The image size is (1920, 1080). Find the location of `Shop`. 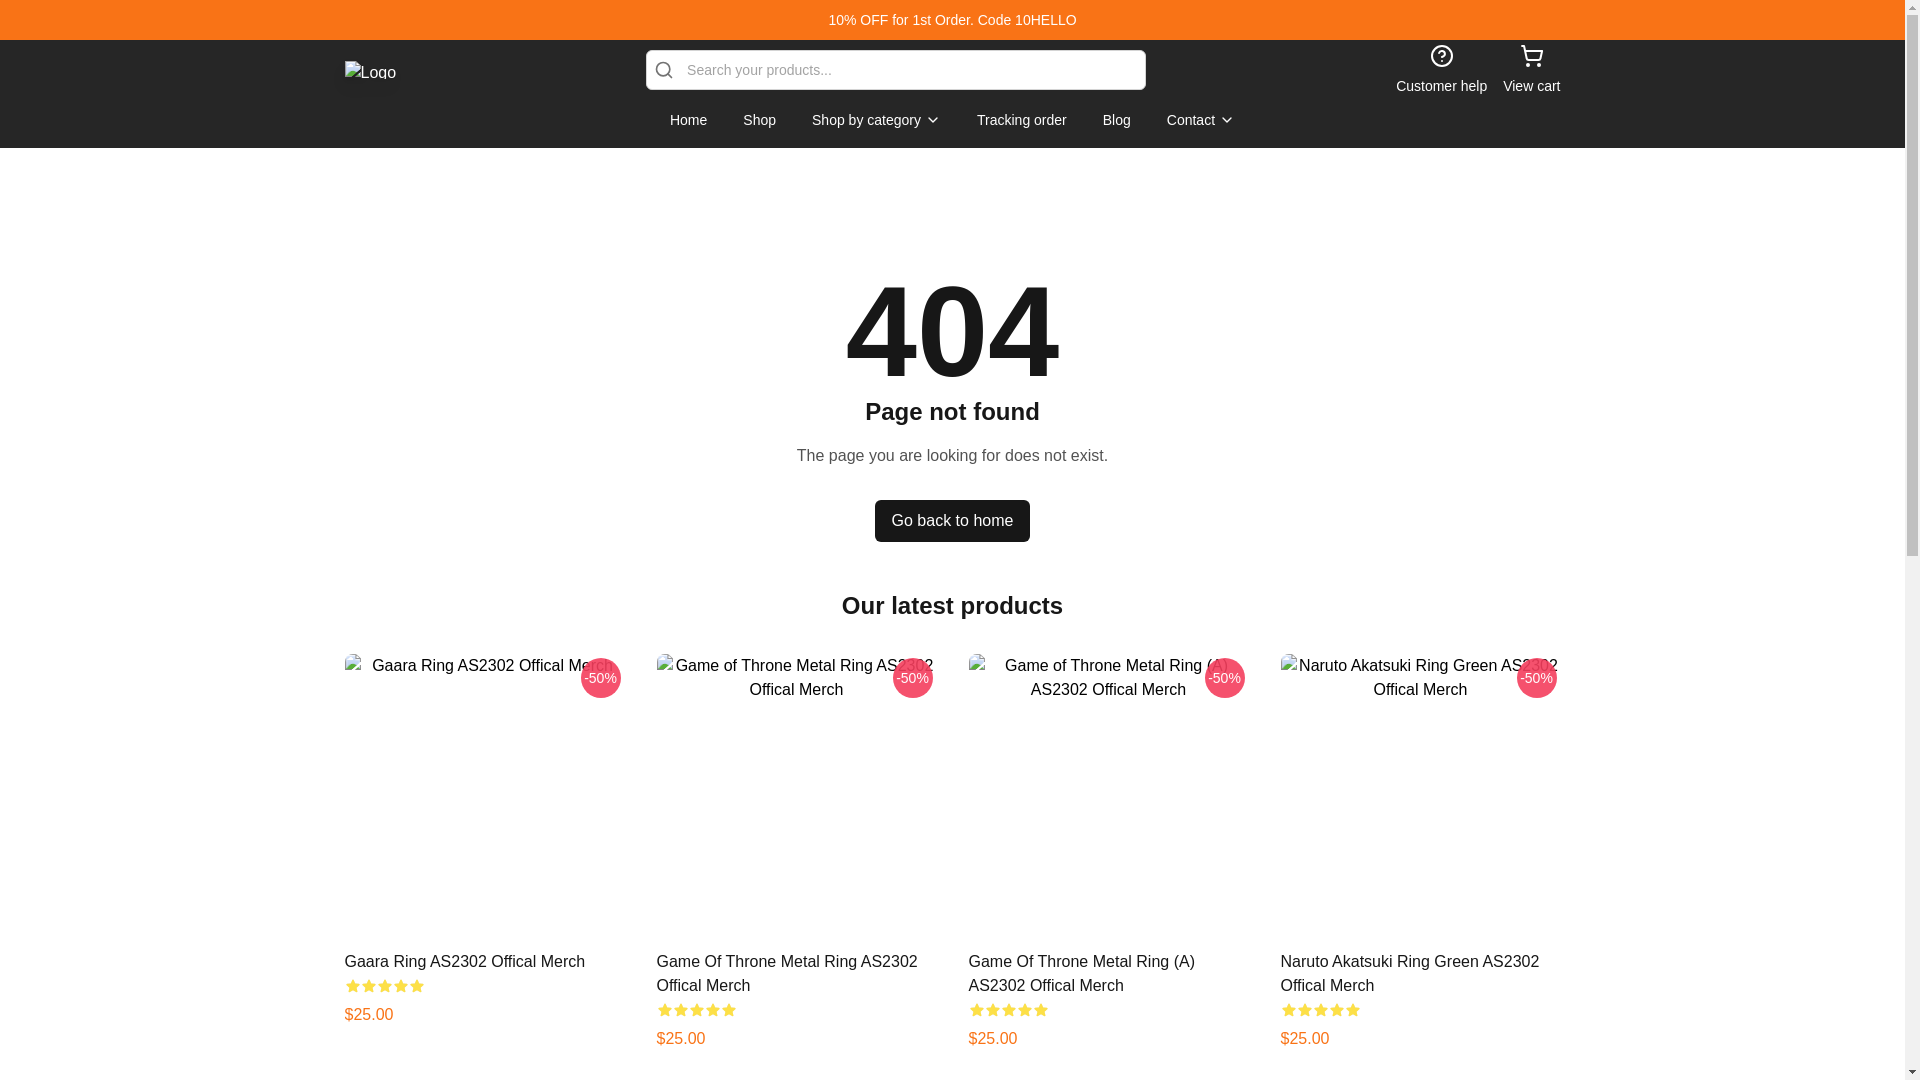

Shop is located at coordinates (759, 120).